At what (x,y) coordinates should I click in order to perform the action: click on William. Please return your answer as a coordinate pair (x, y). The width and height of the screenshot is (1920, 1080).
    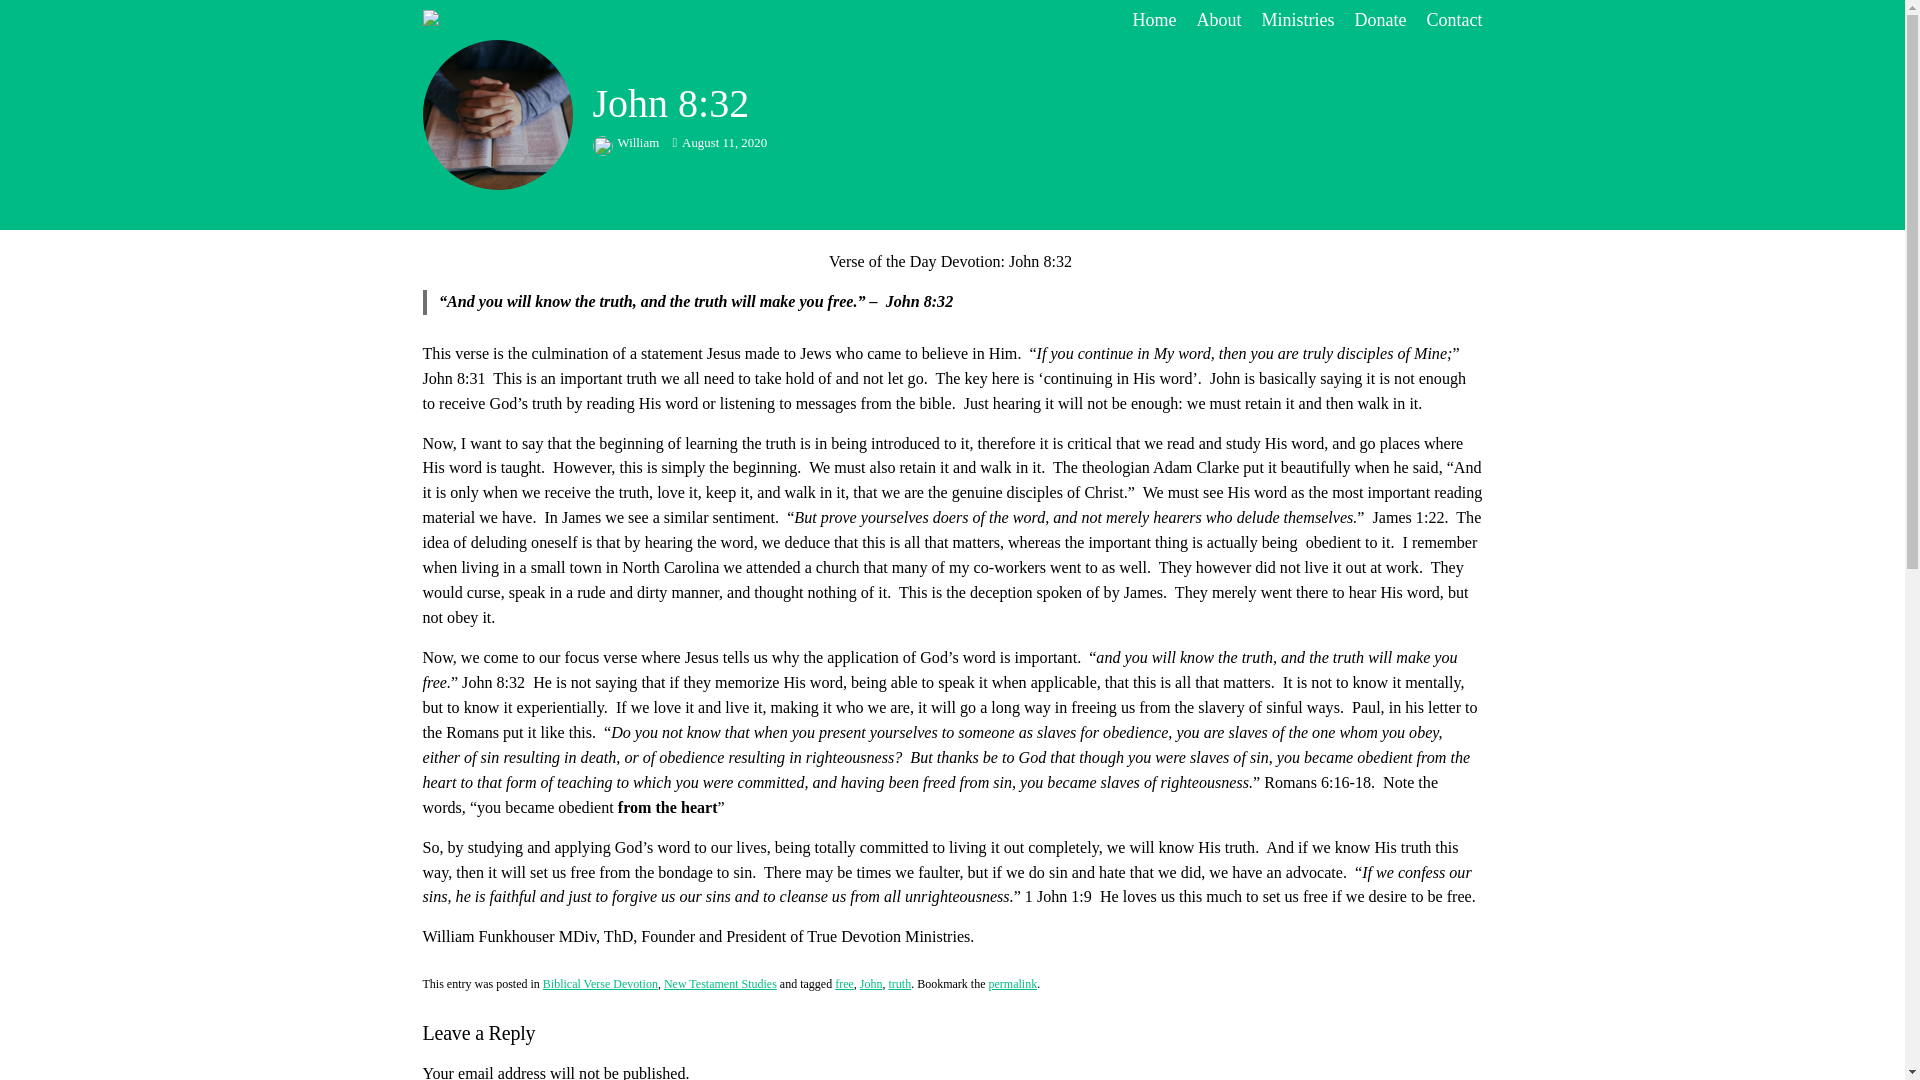
    Looking at the image, I should click on (626, 143).